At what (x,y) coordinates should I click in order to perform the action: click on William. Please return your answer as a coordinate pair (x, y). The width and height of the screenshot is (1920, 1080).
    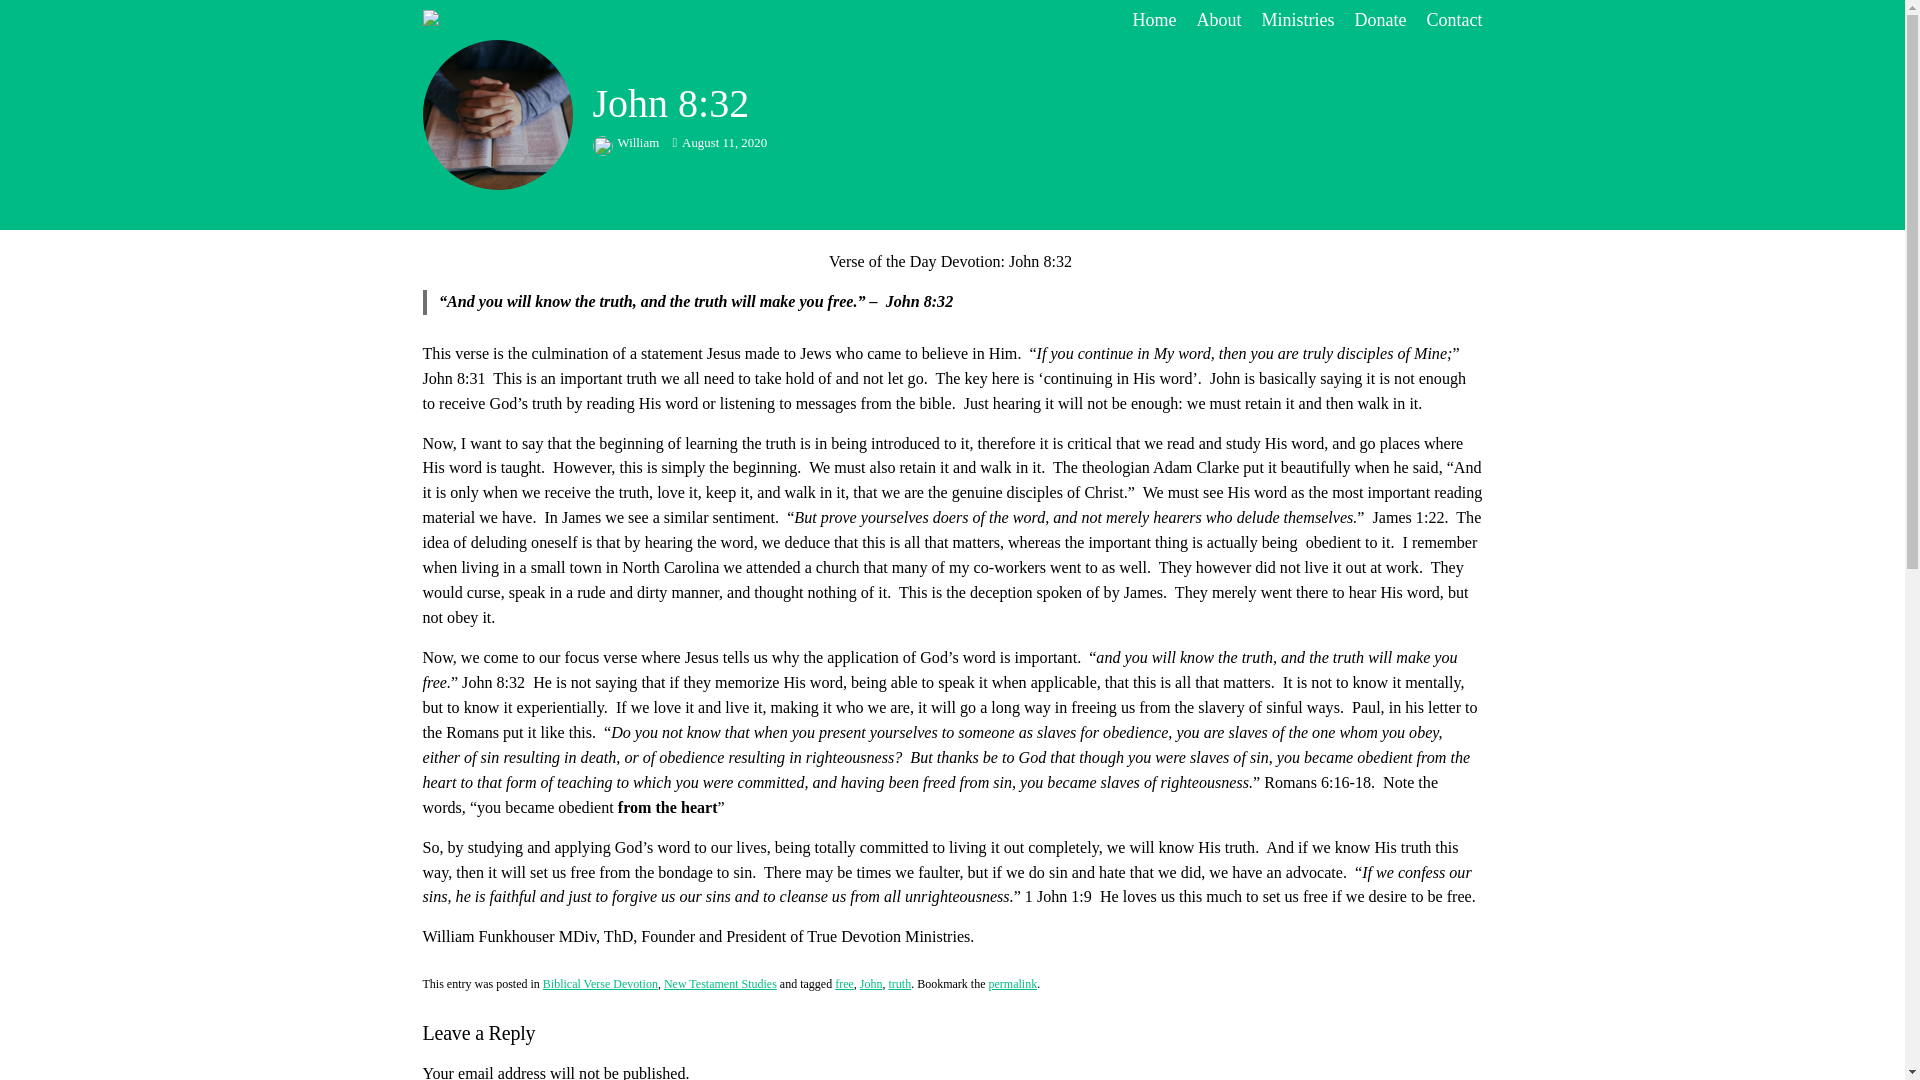
    Looking at the image, I should click on (626, 143).